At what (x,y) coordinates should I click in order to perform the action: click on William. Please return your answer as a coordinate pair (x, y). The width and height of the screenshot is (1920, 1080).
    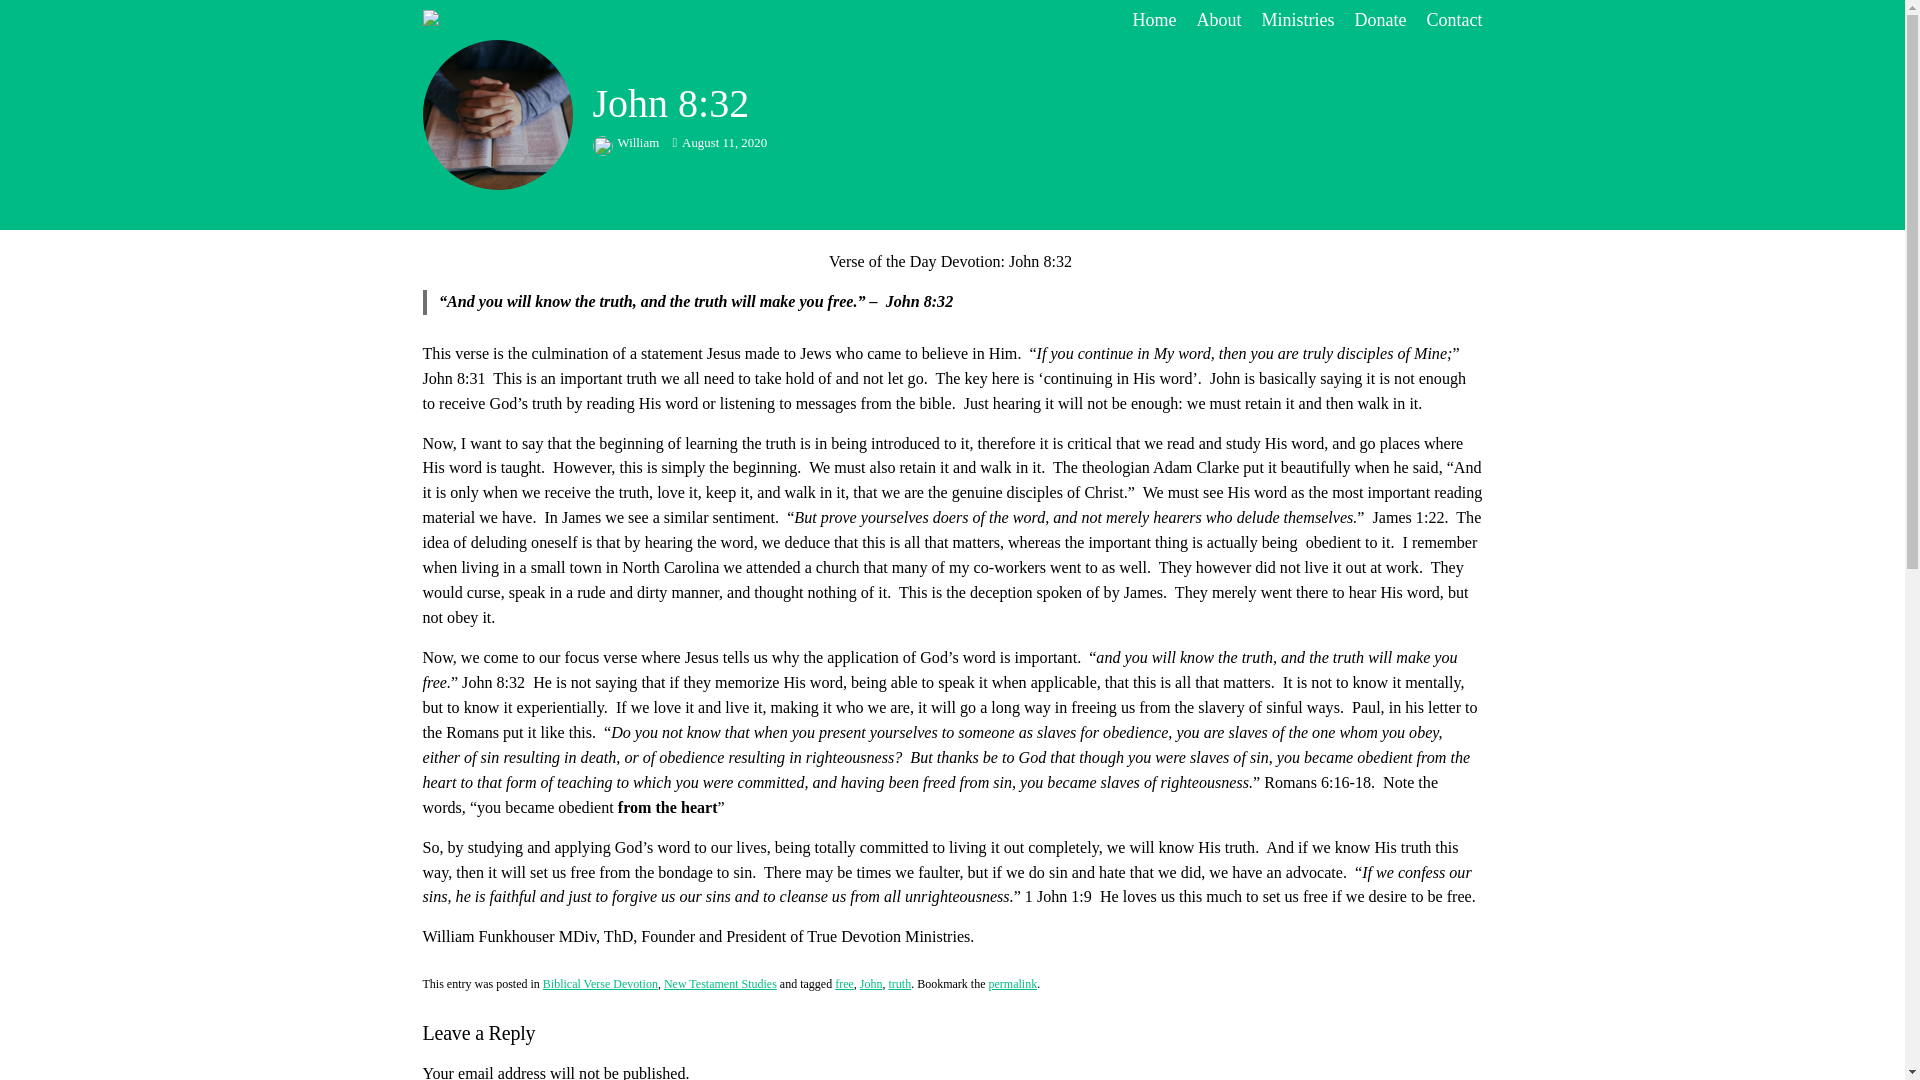
    Looking at the image, I should click on (626, 143).